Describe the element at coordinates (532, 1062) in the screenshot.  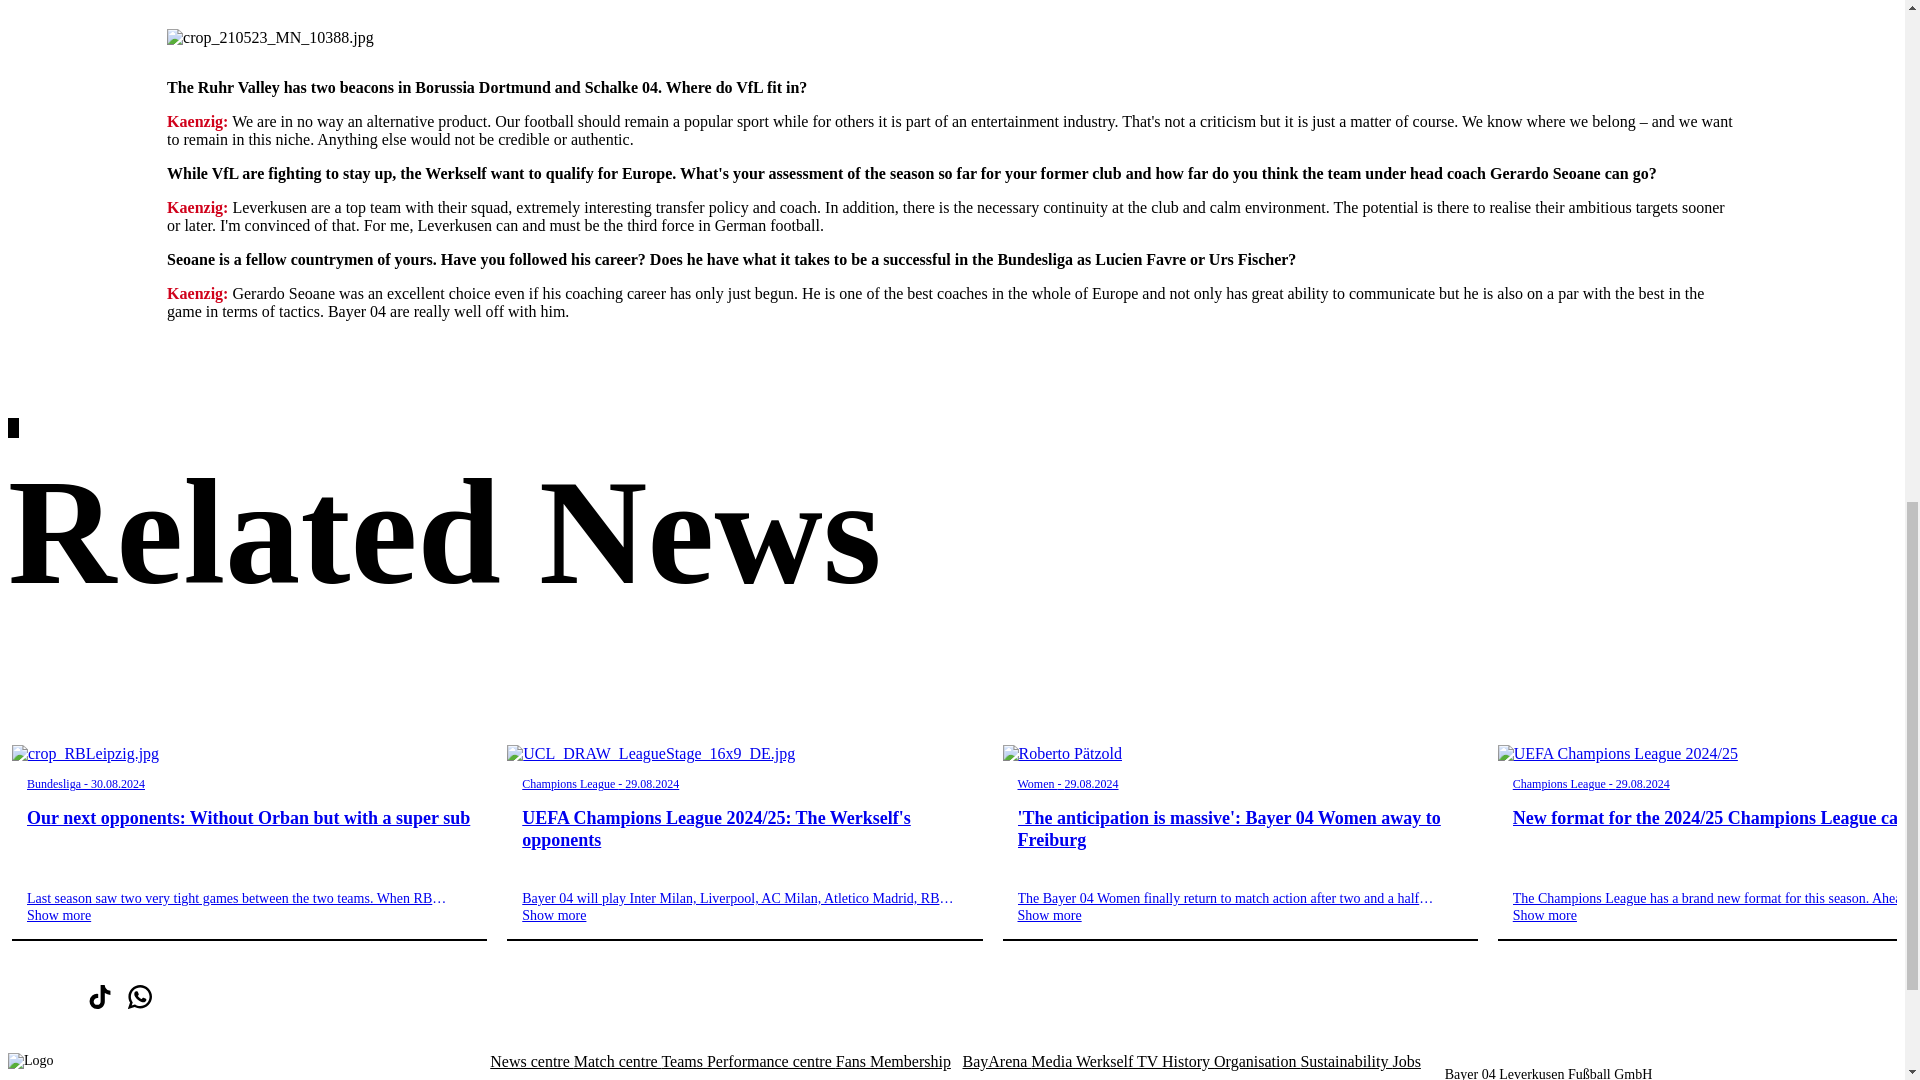
I see `News centre` at that location.